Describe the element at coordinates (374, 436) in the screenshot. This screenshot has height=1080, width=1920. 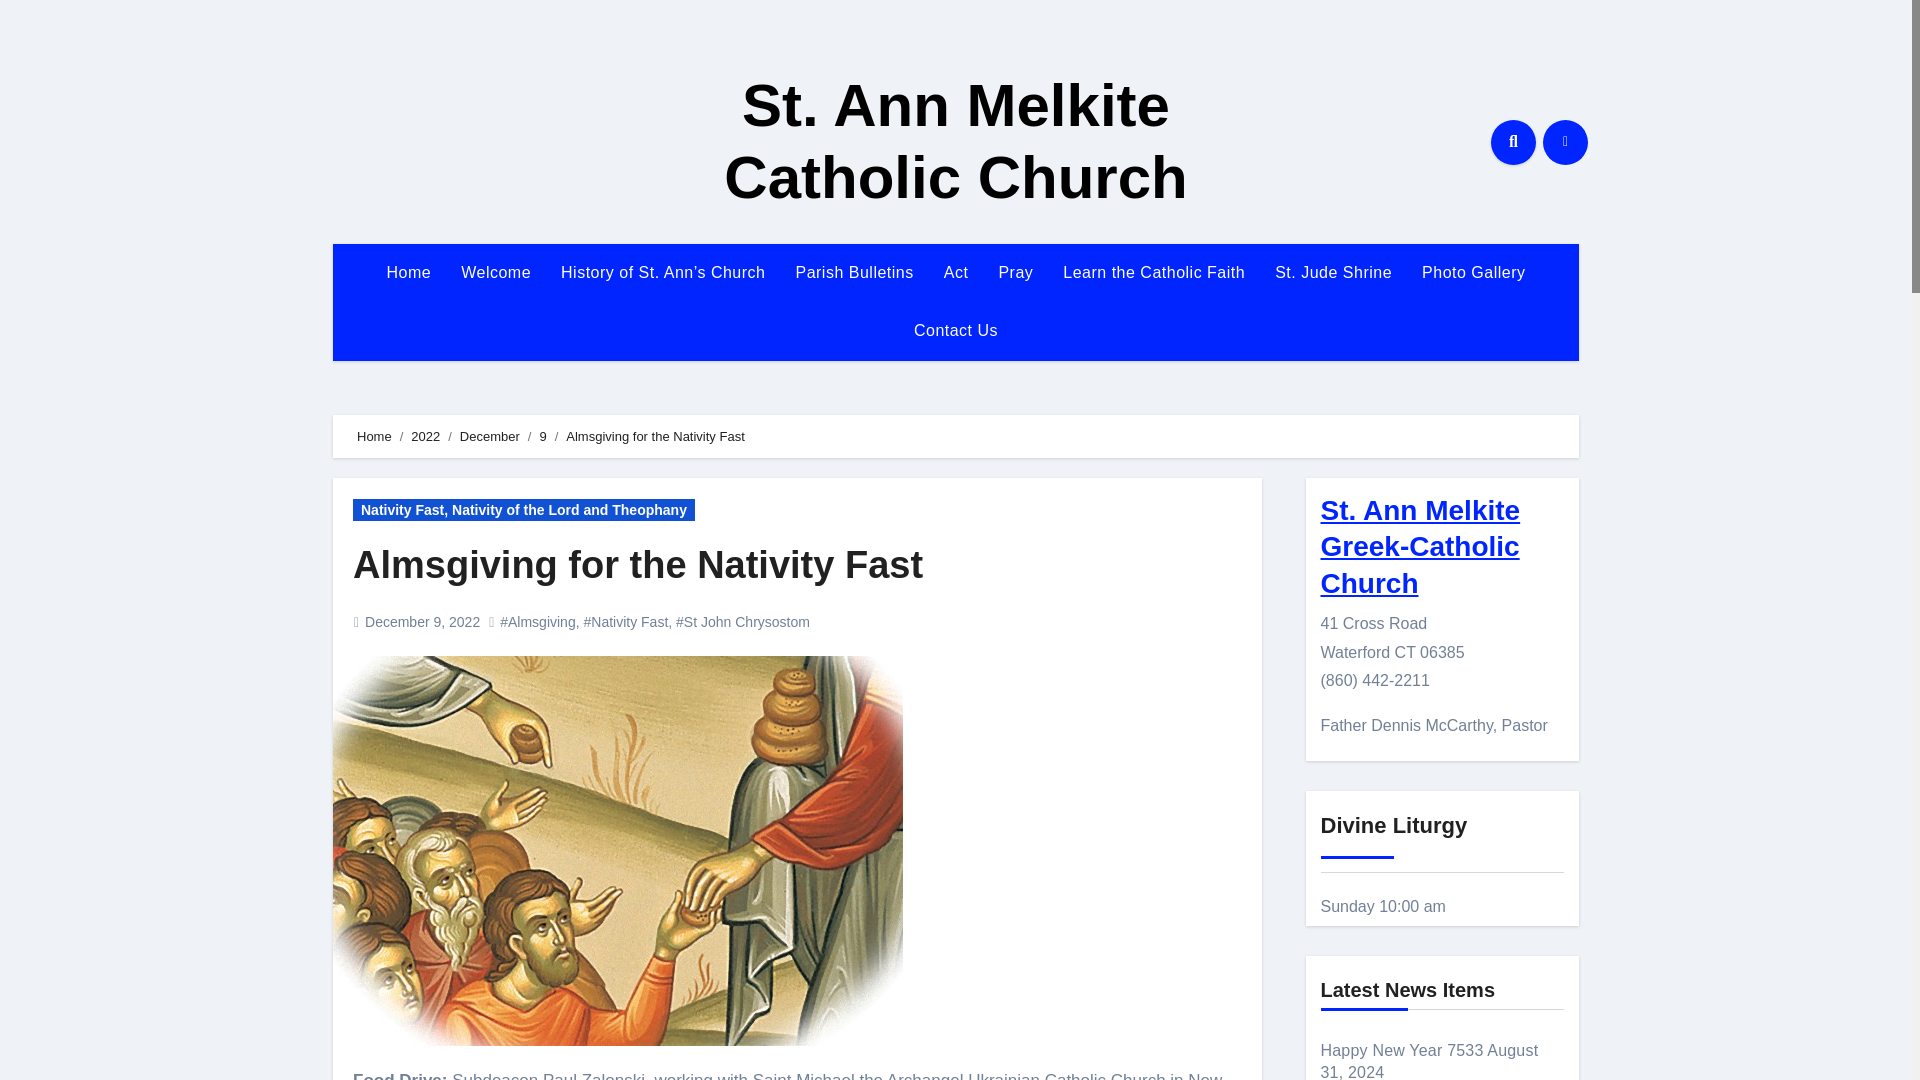
I see `Home` at that location.